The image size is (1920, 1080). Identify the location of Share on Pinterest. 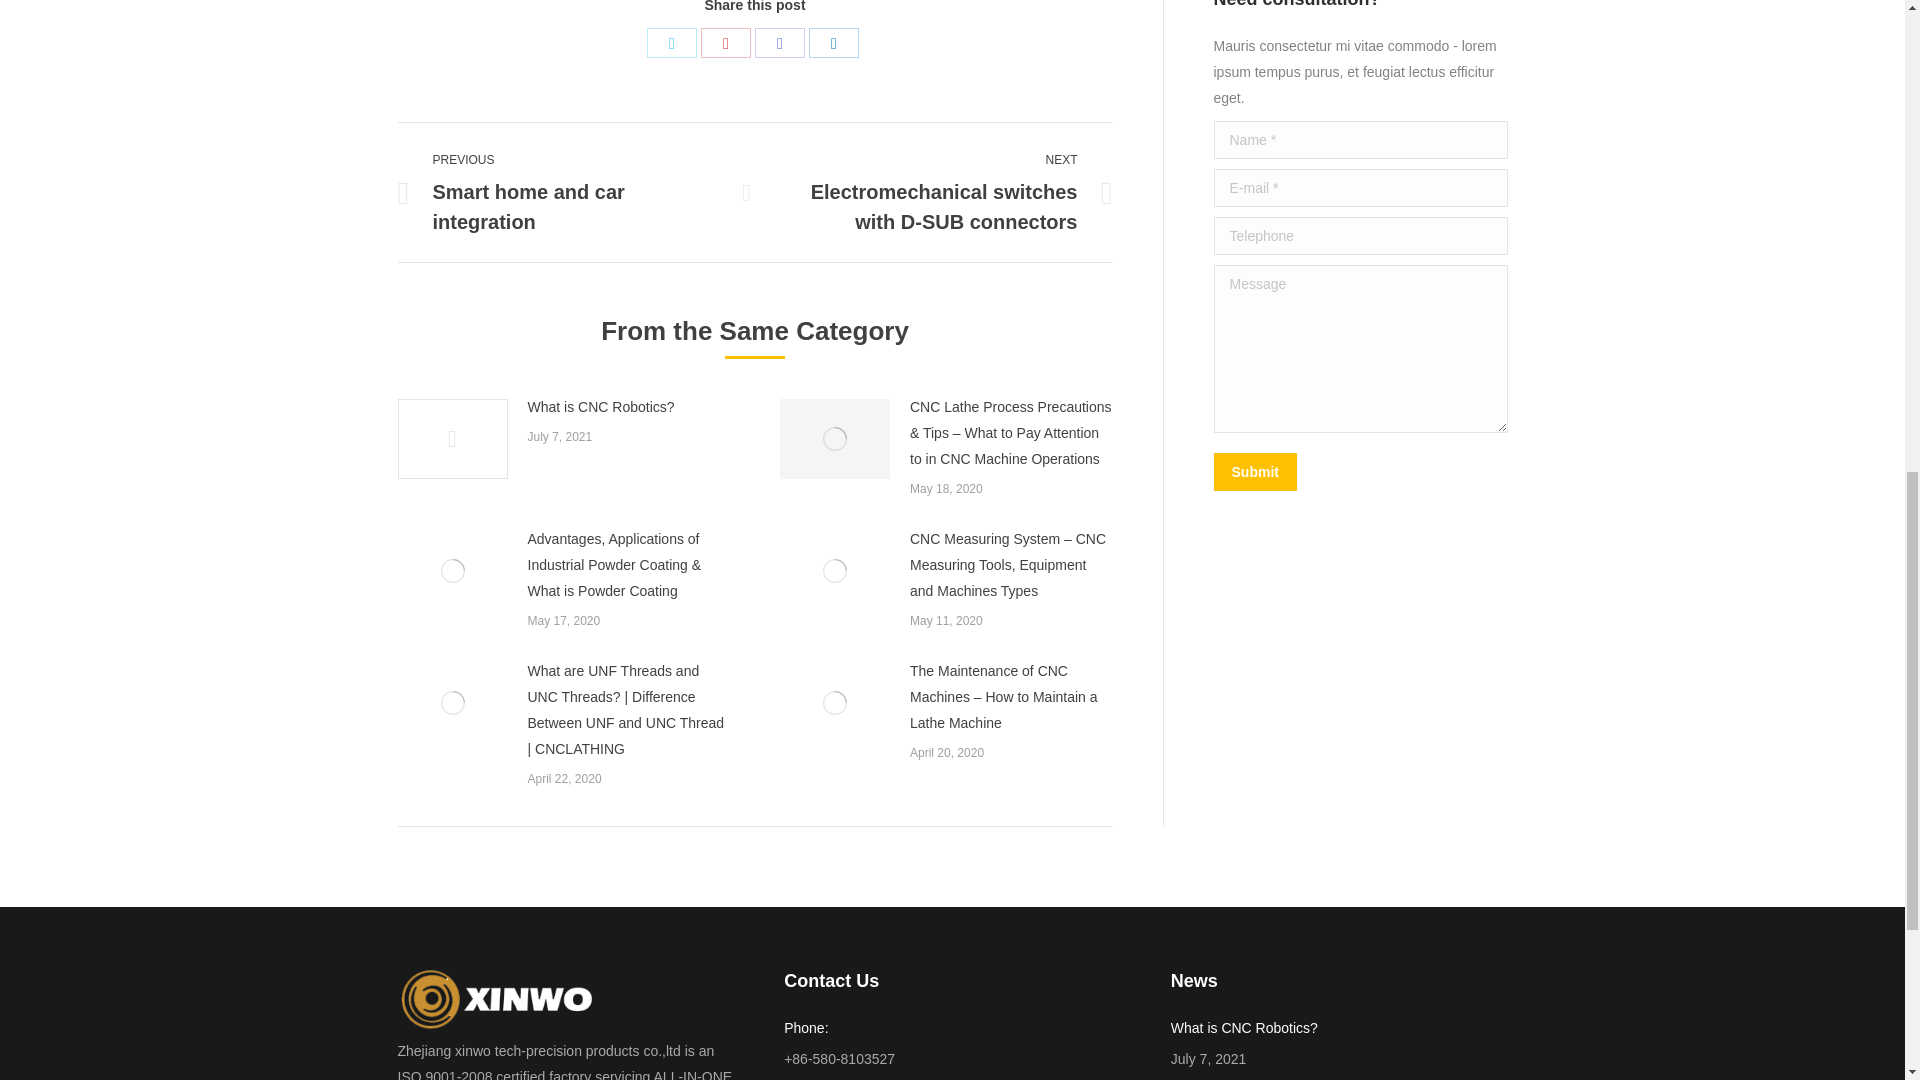
(725, 43).